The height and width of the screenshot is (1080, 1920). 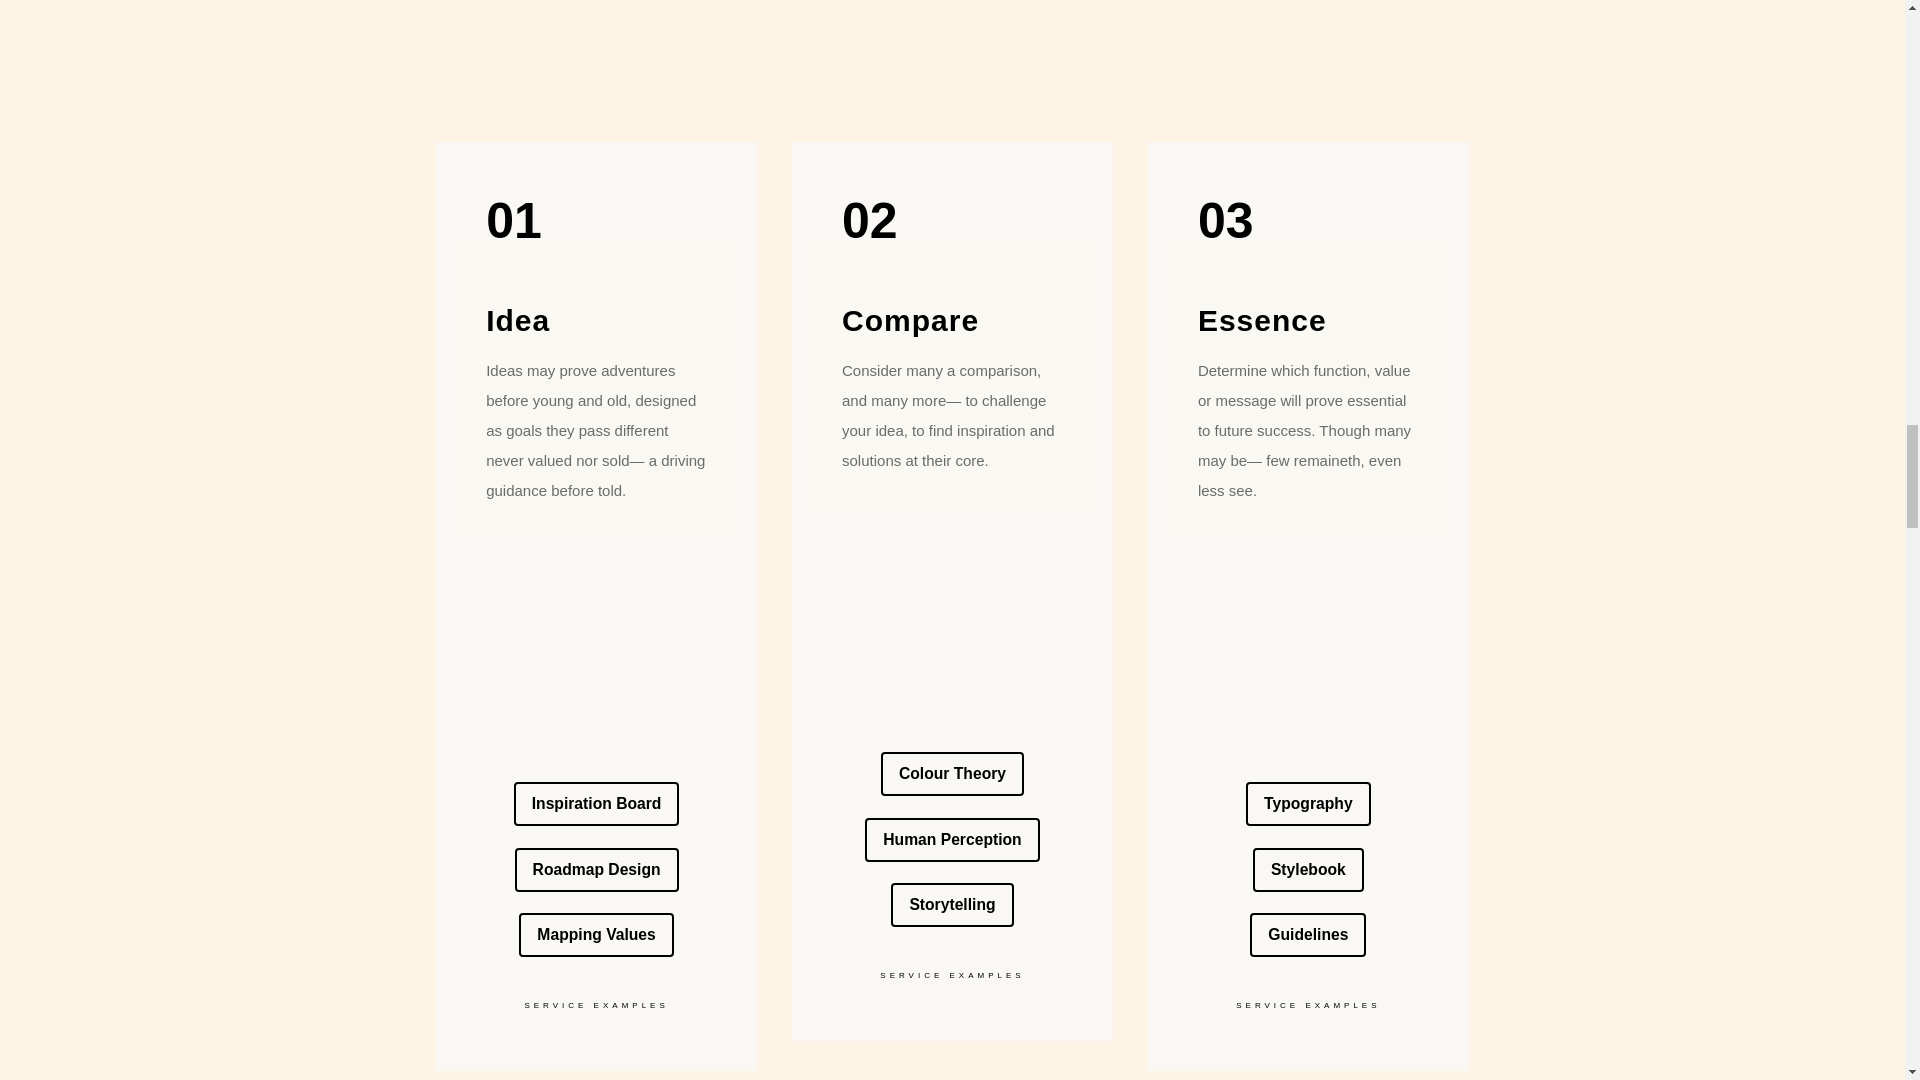 I want to click on Colour Theory, so click(x=952, y=773).